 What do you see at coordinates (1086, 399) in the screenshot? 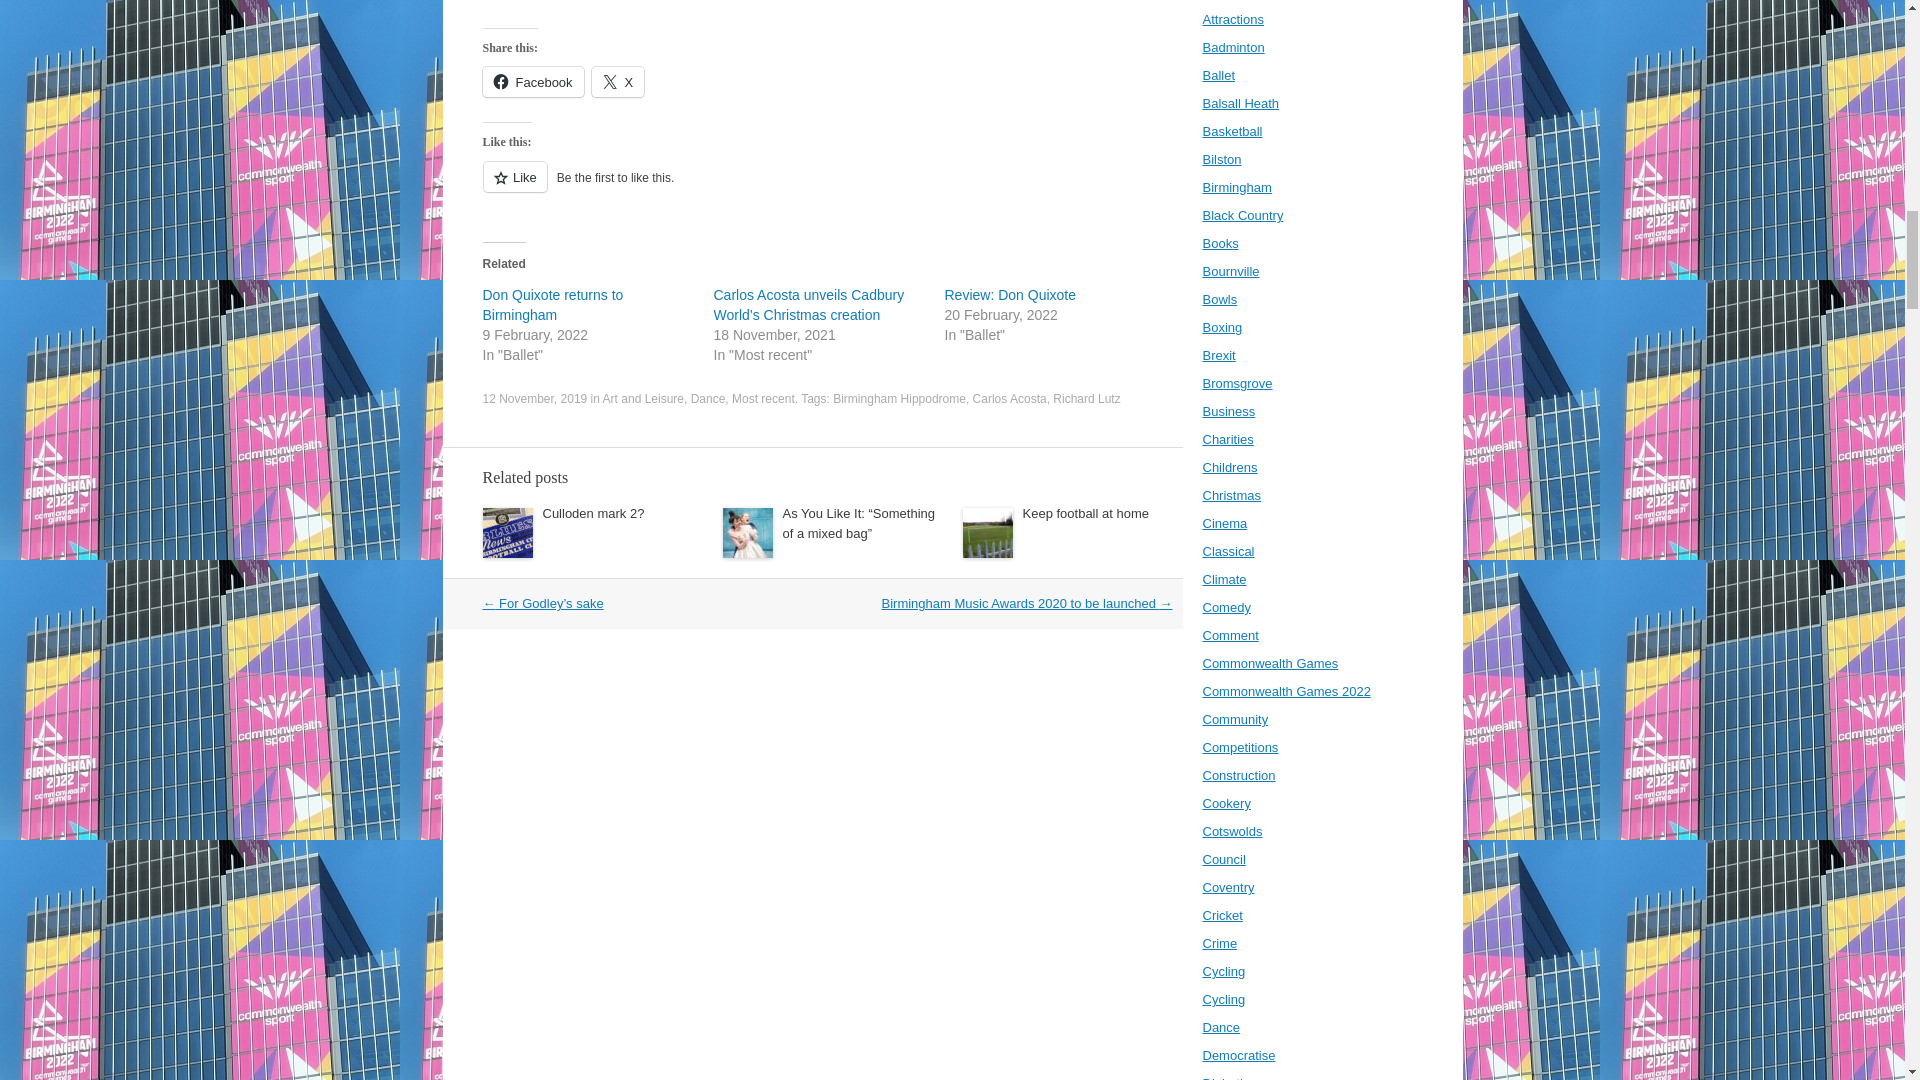
I see `Richard Lutz` at bounding box center [1086, 399].